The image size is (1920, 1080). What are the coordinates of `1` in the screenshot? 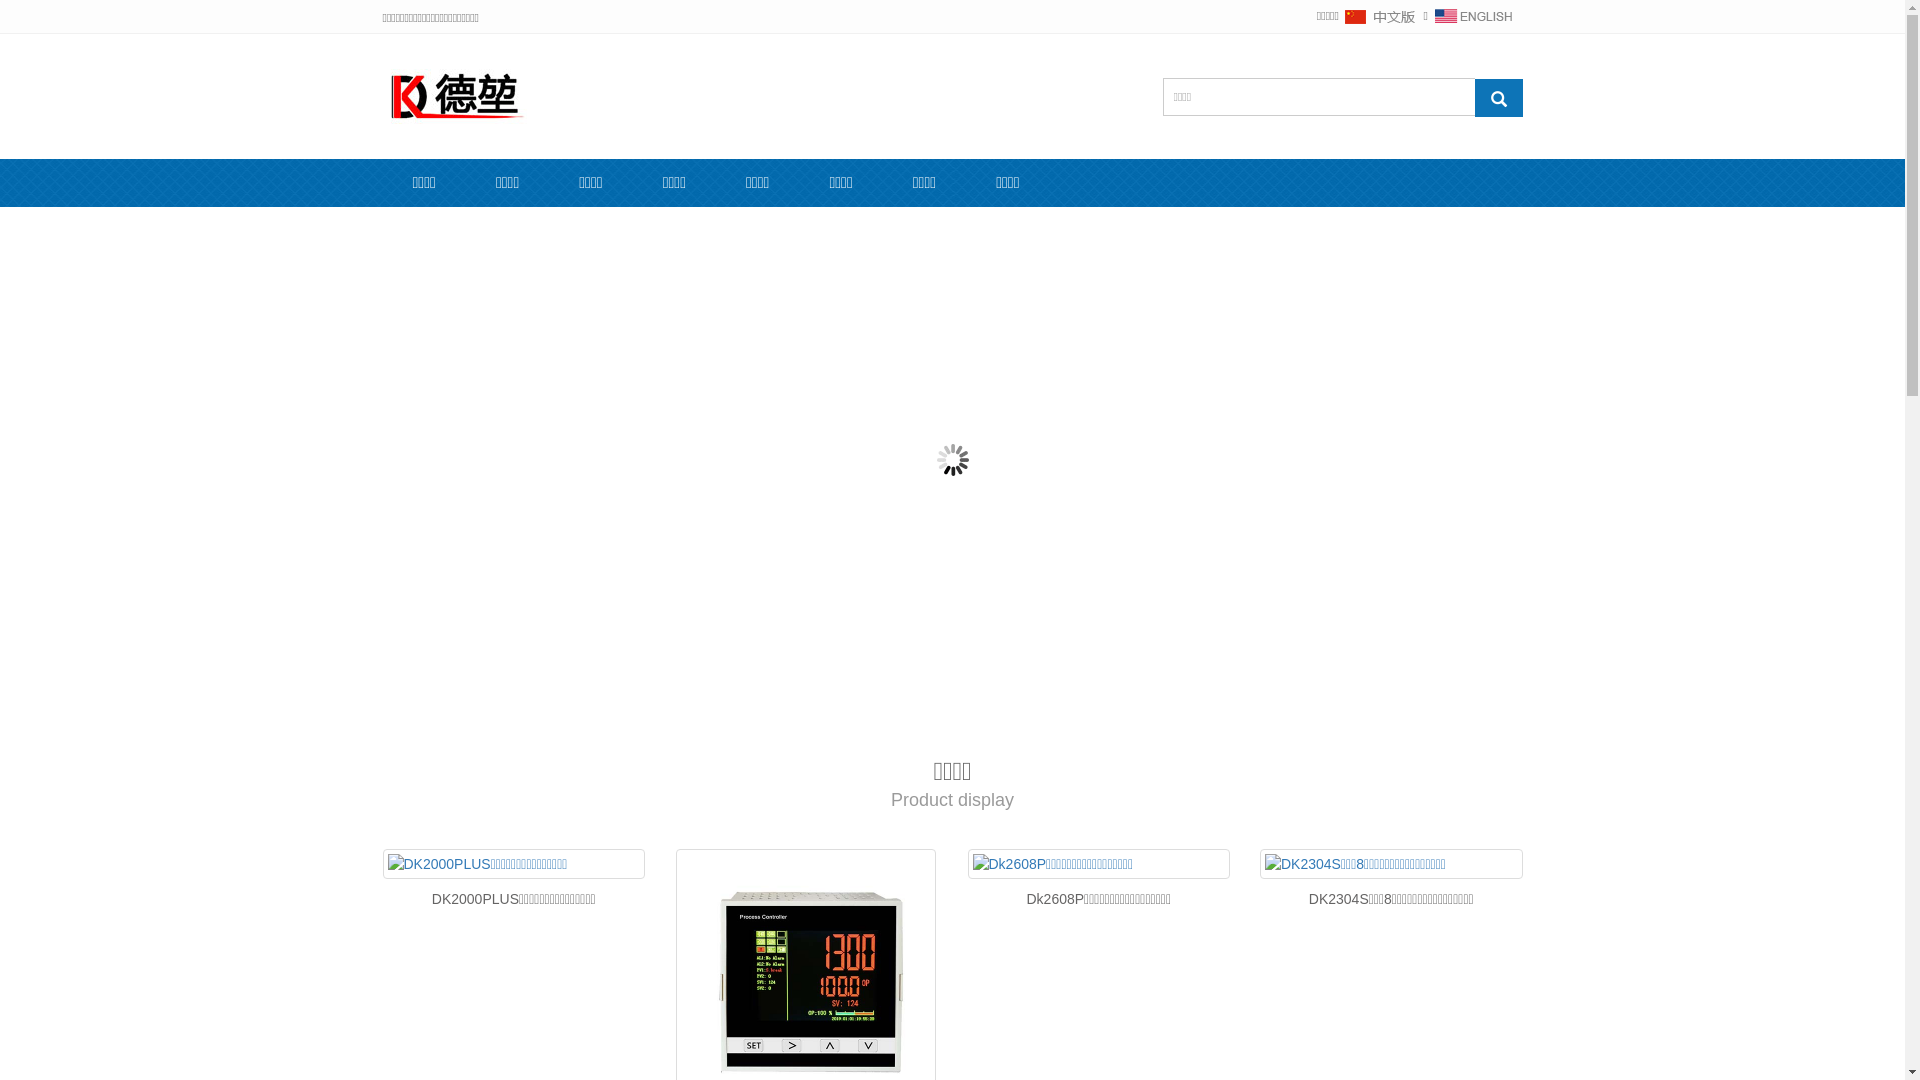 It's located at (907, 681).